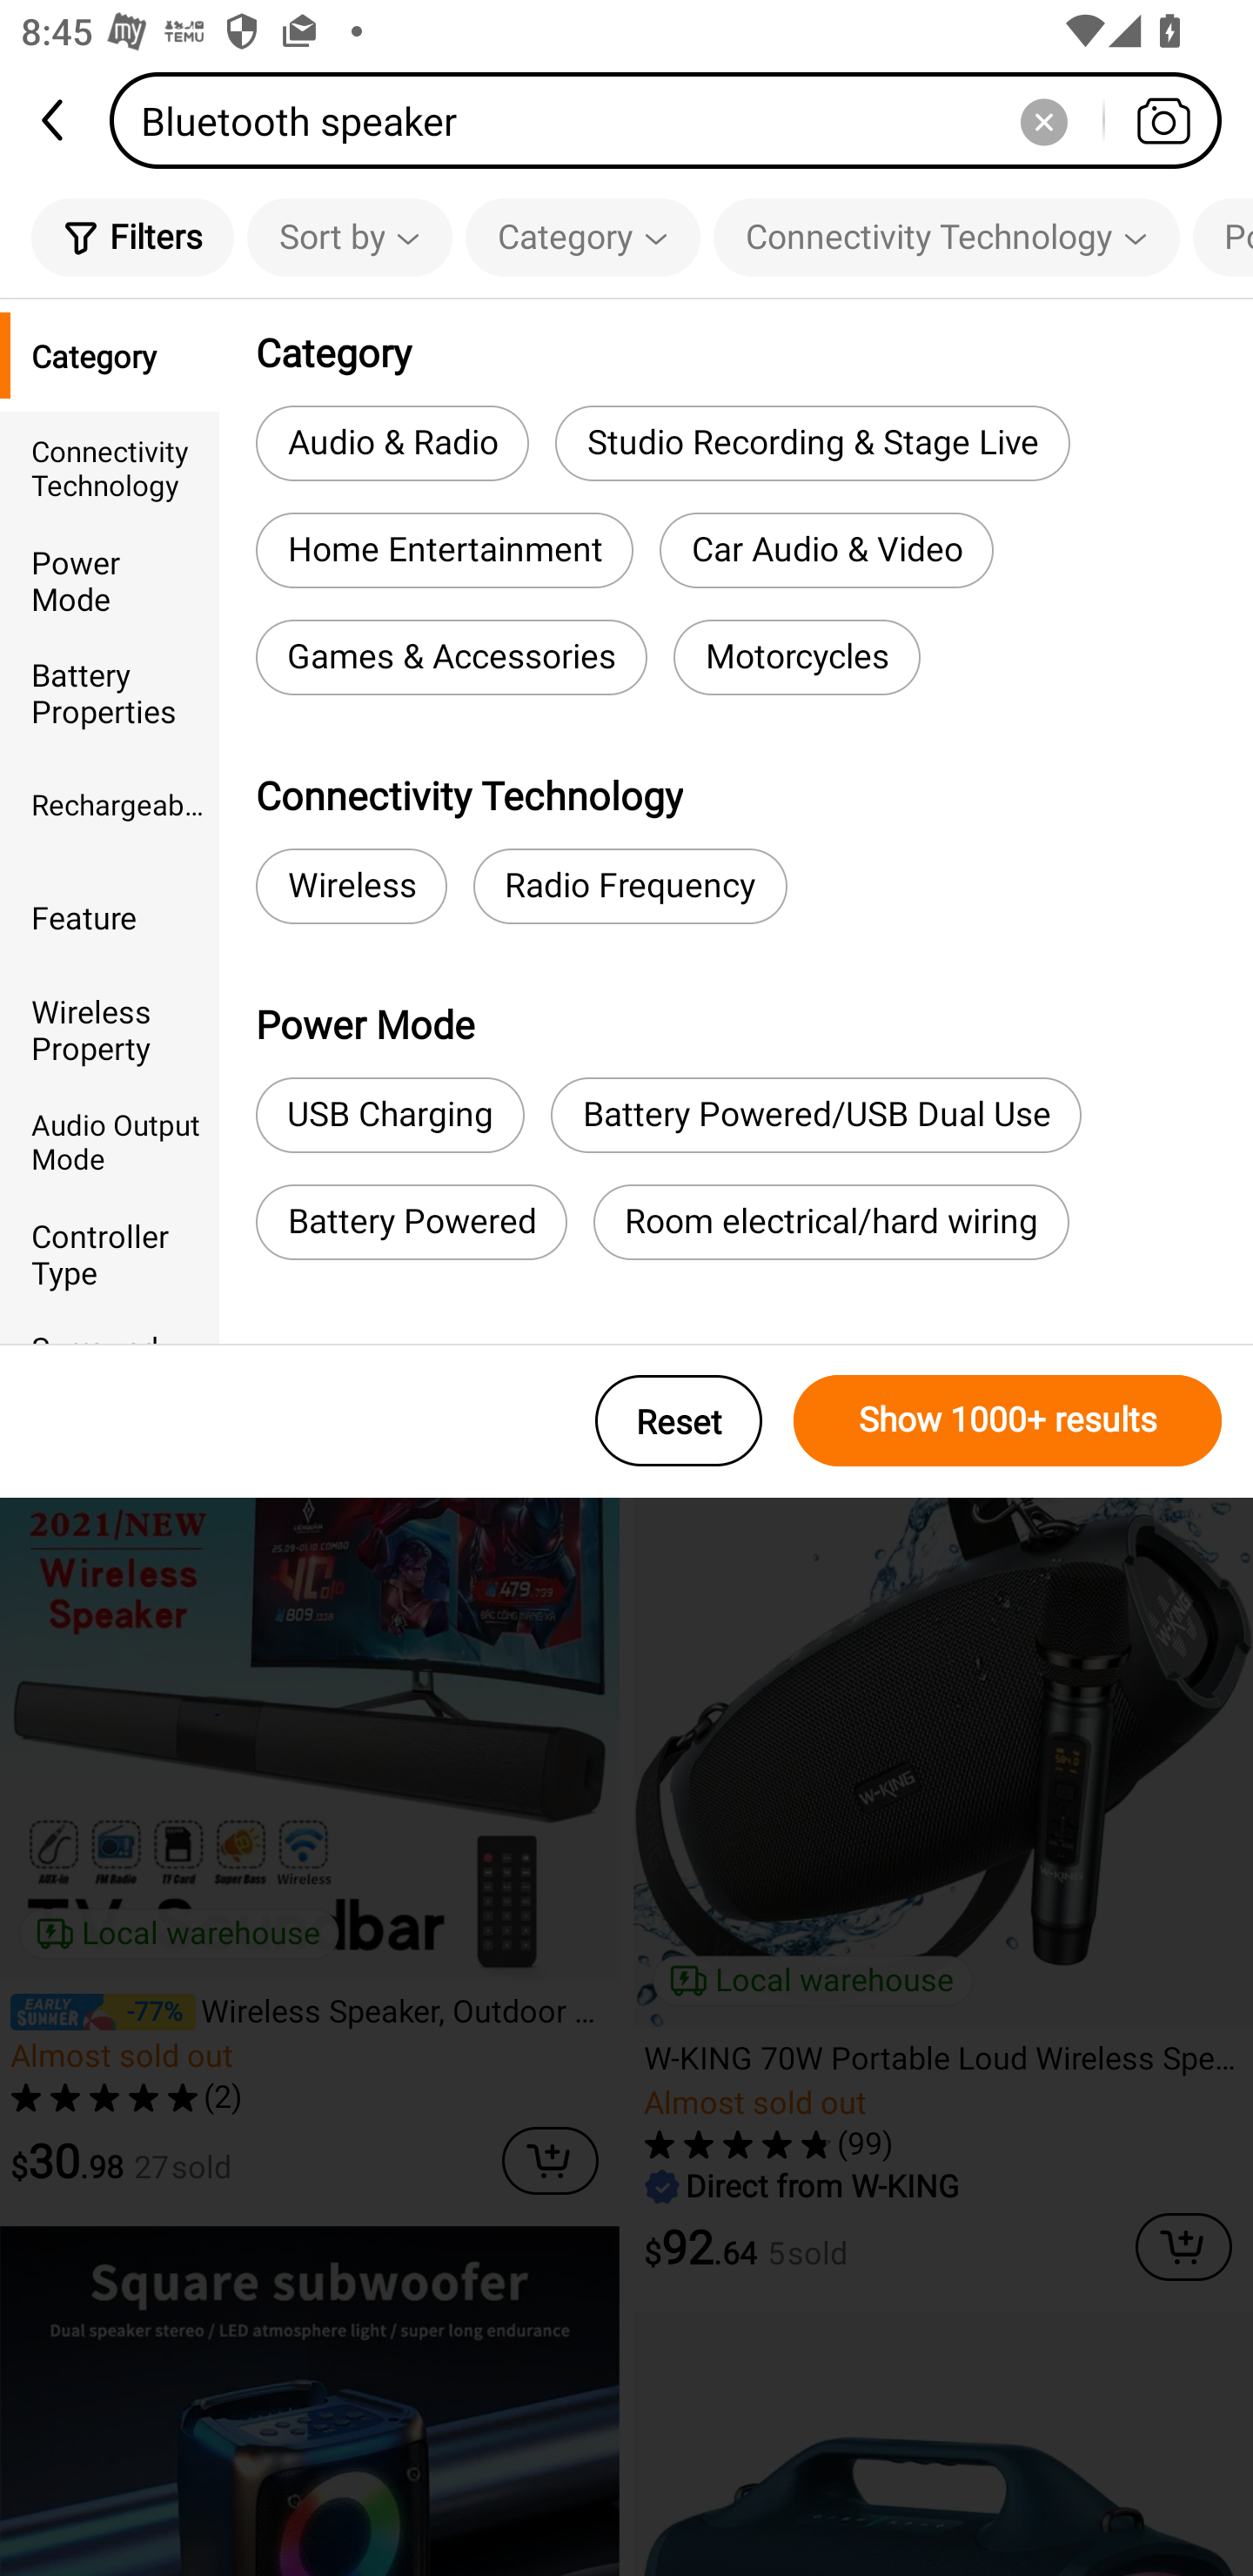 This screenshot has height=2576, width=1253. I want to click on Sort by, so click(349, 237).